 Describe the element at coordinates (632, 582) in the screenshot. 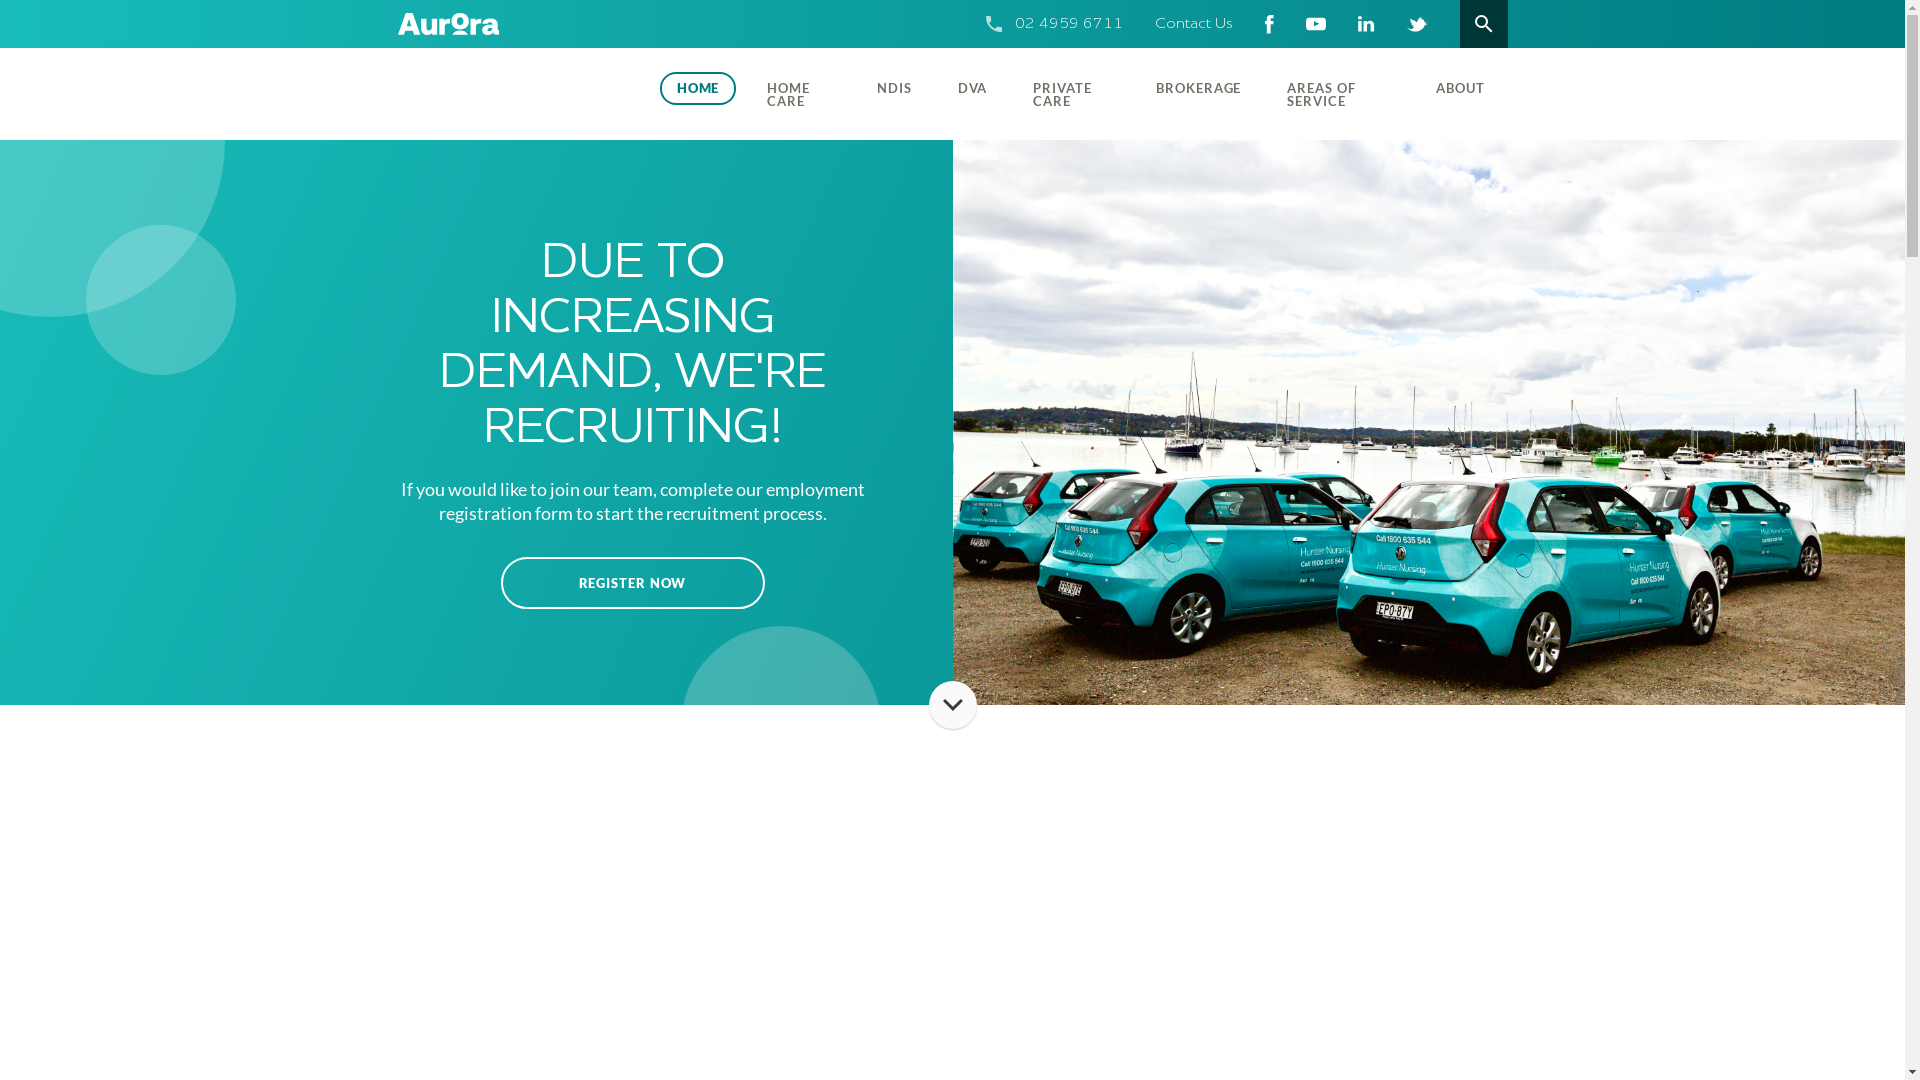

I see `REGISTER NOW` at that location.